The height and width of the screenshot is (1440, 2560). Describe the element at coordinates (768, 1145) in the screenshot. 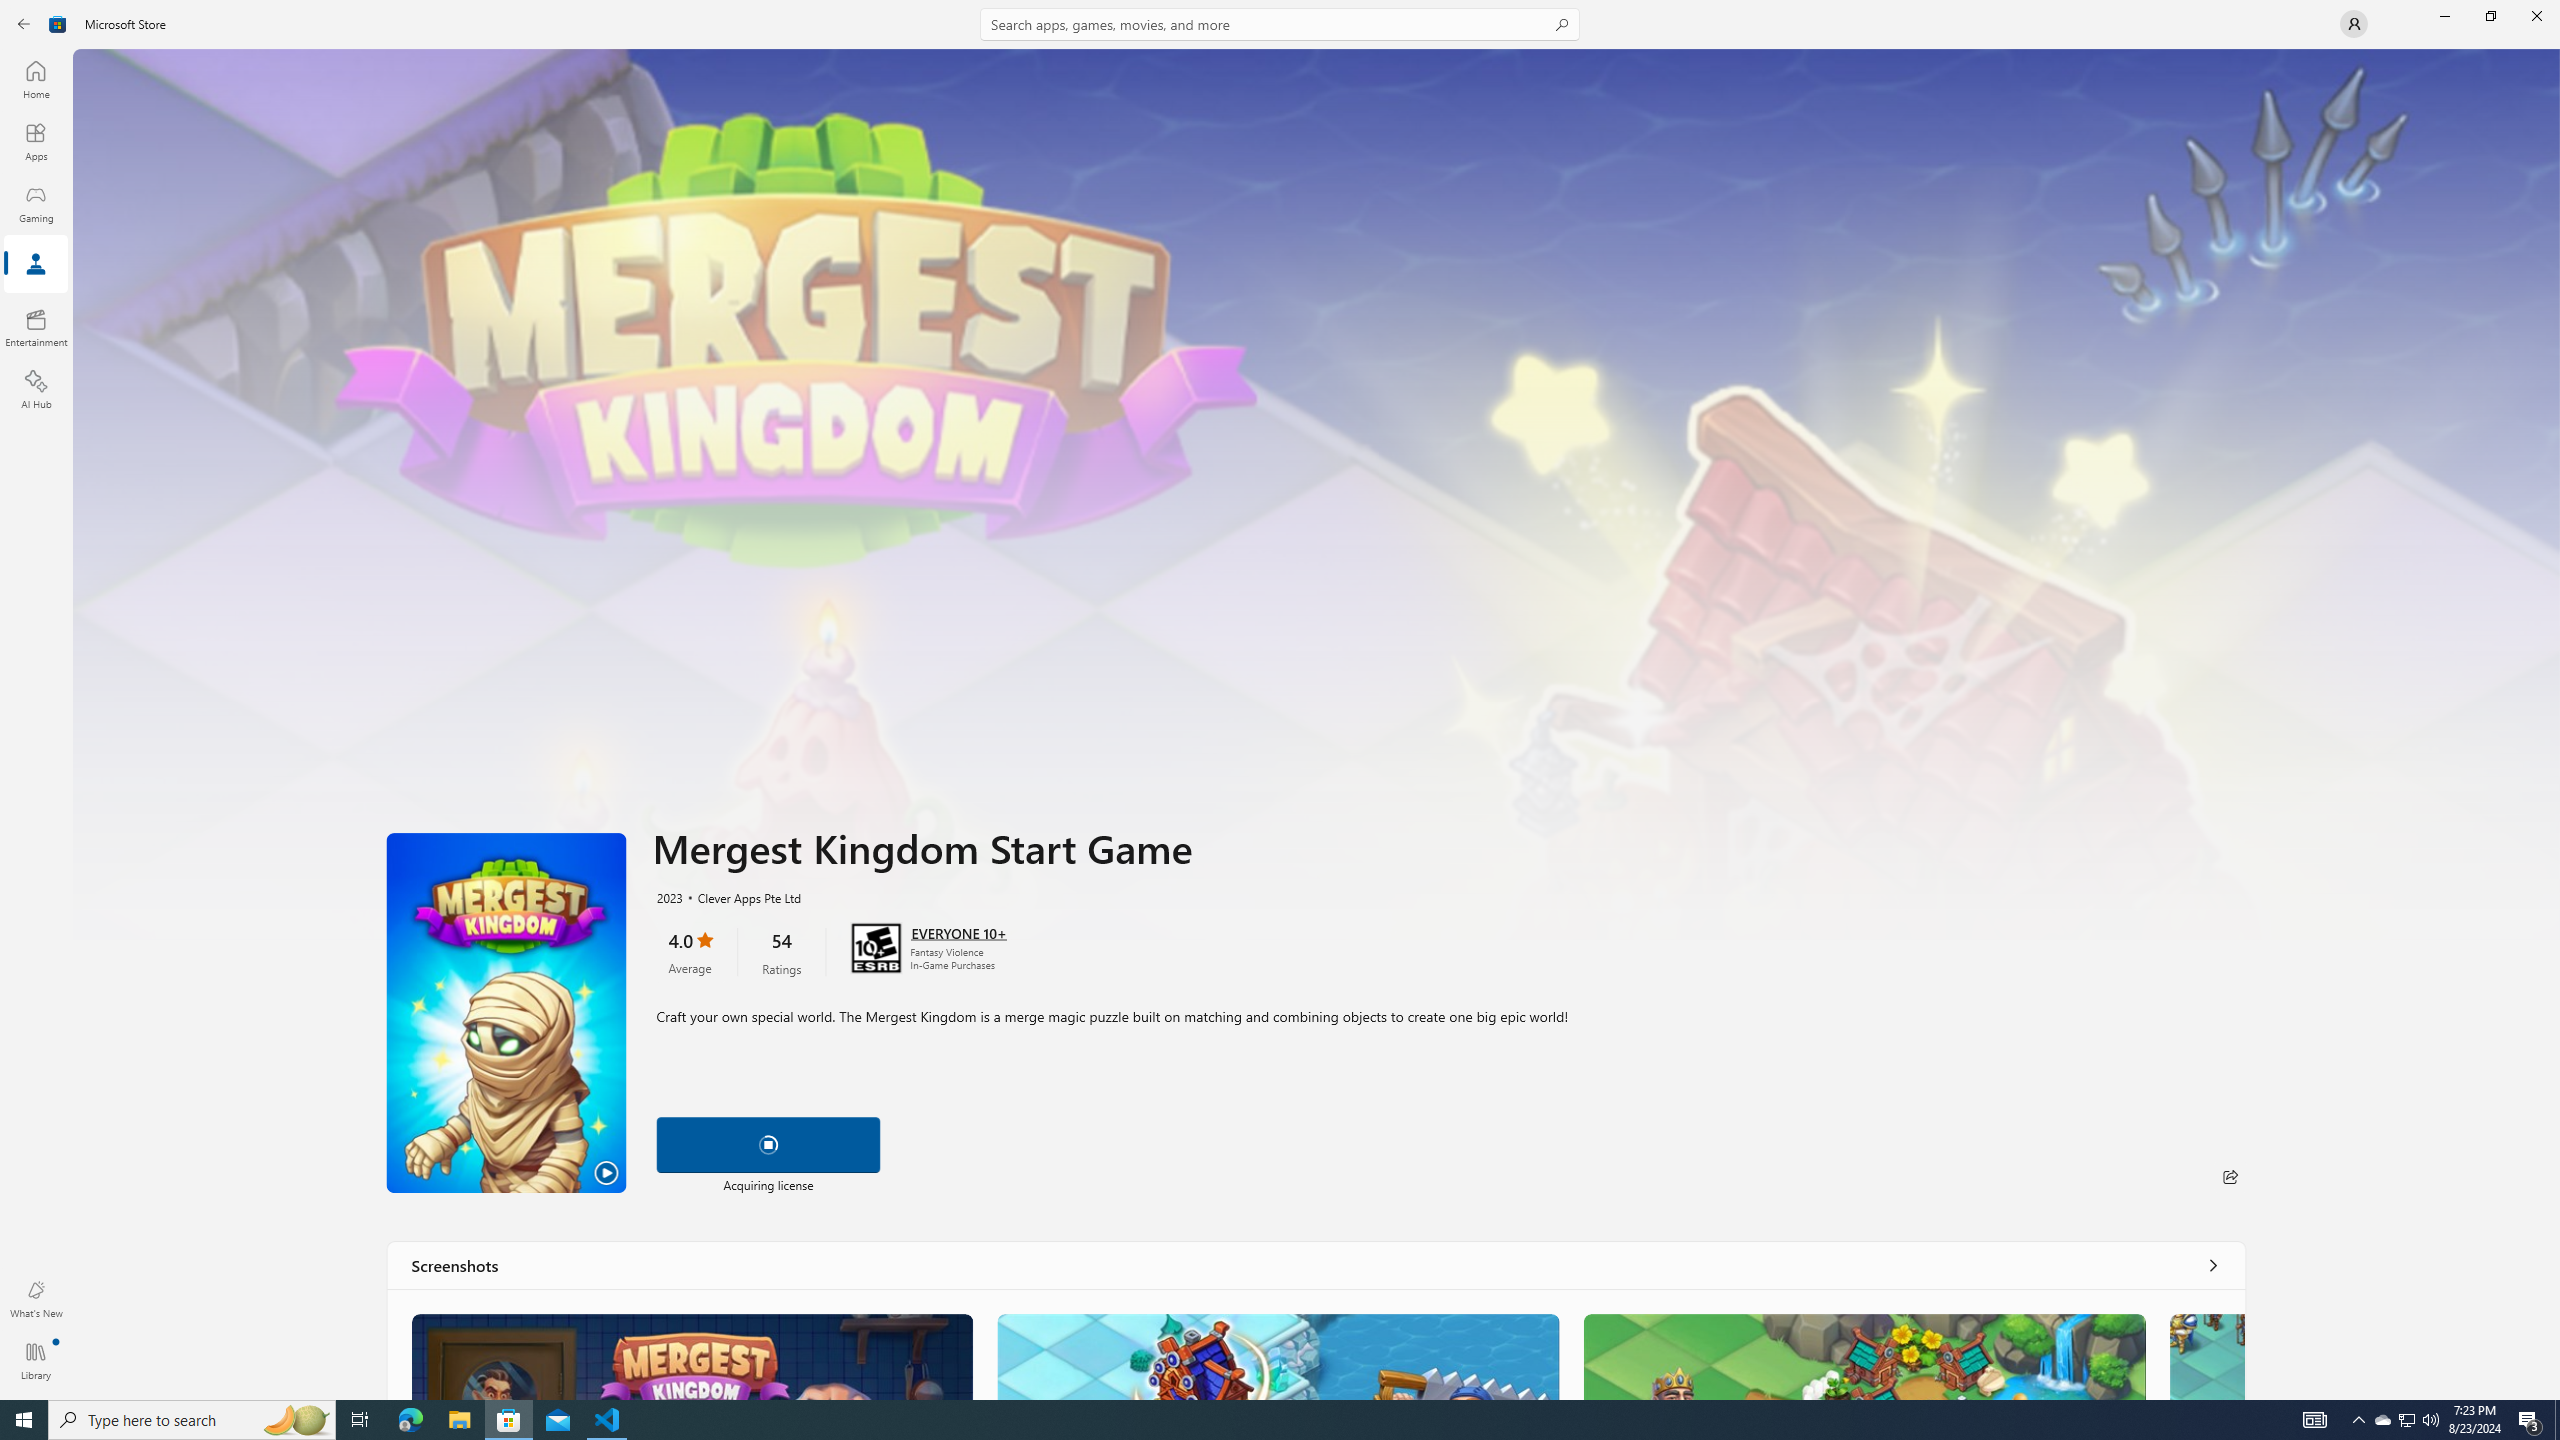

I see `Pause download` at that location.